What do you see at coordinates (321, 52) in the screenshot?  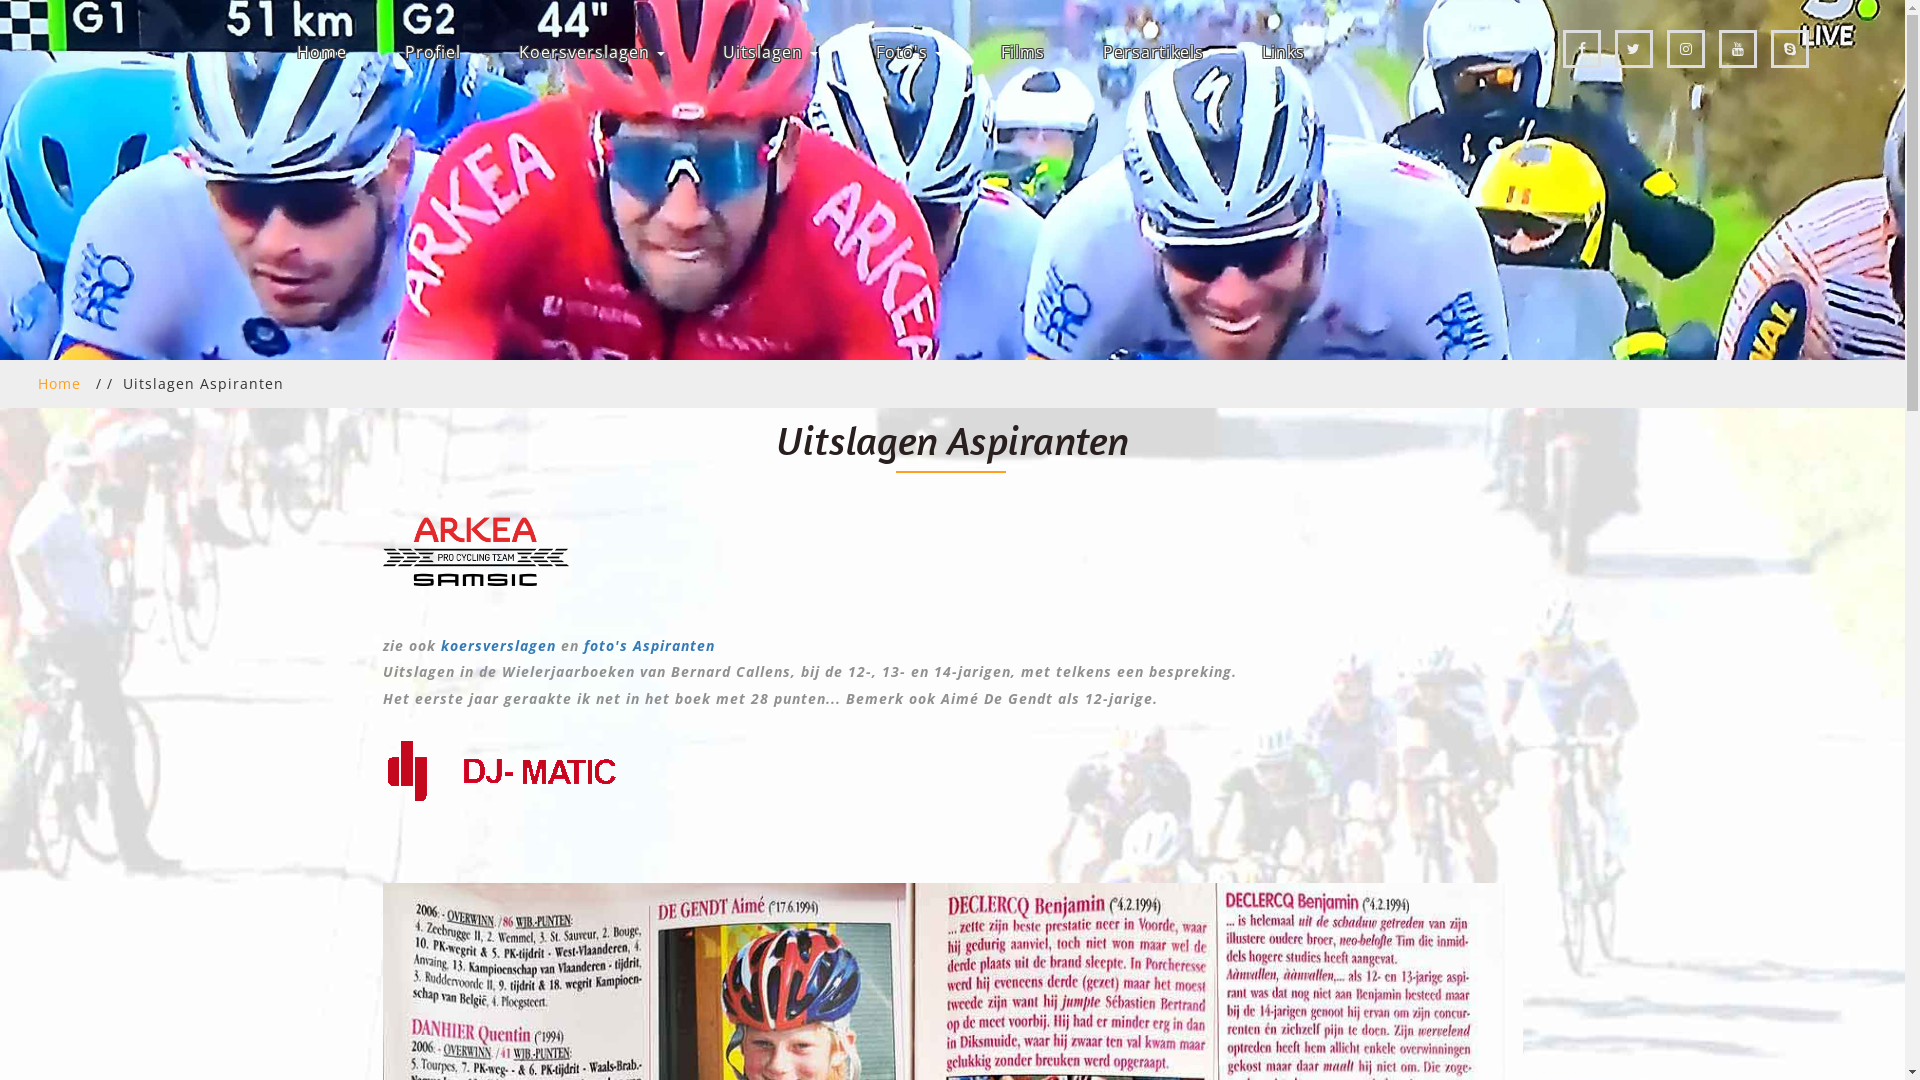 I see `Home` at bounding box center [321, 52].